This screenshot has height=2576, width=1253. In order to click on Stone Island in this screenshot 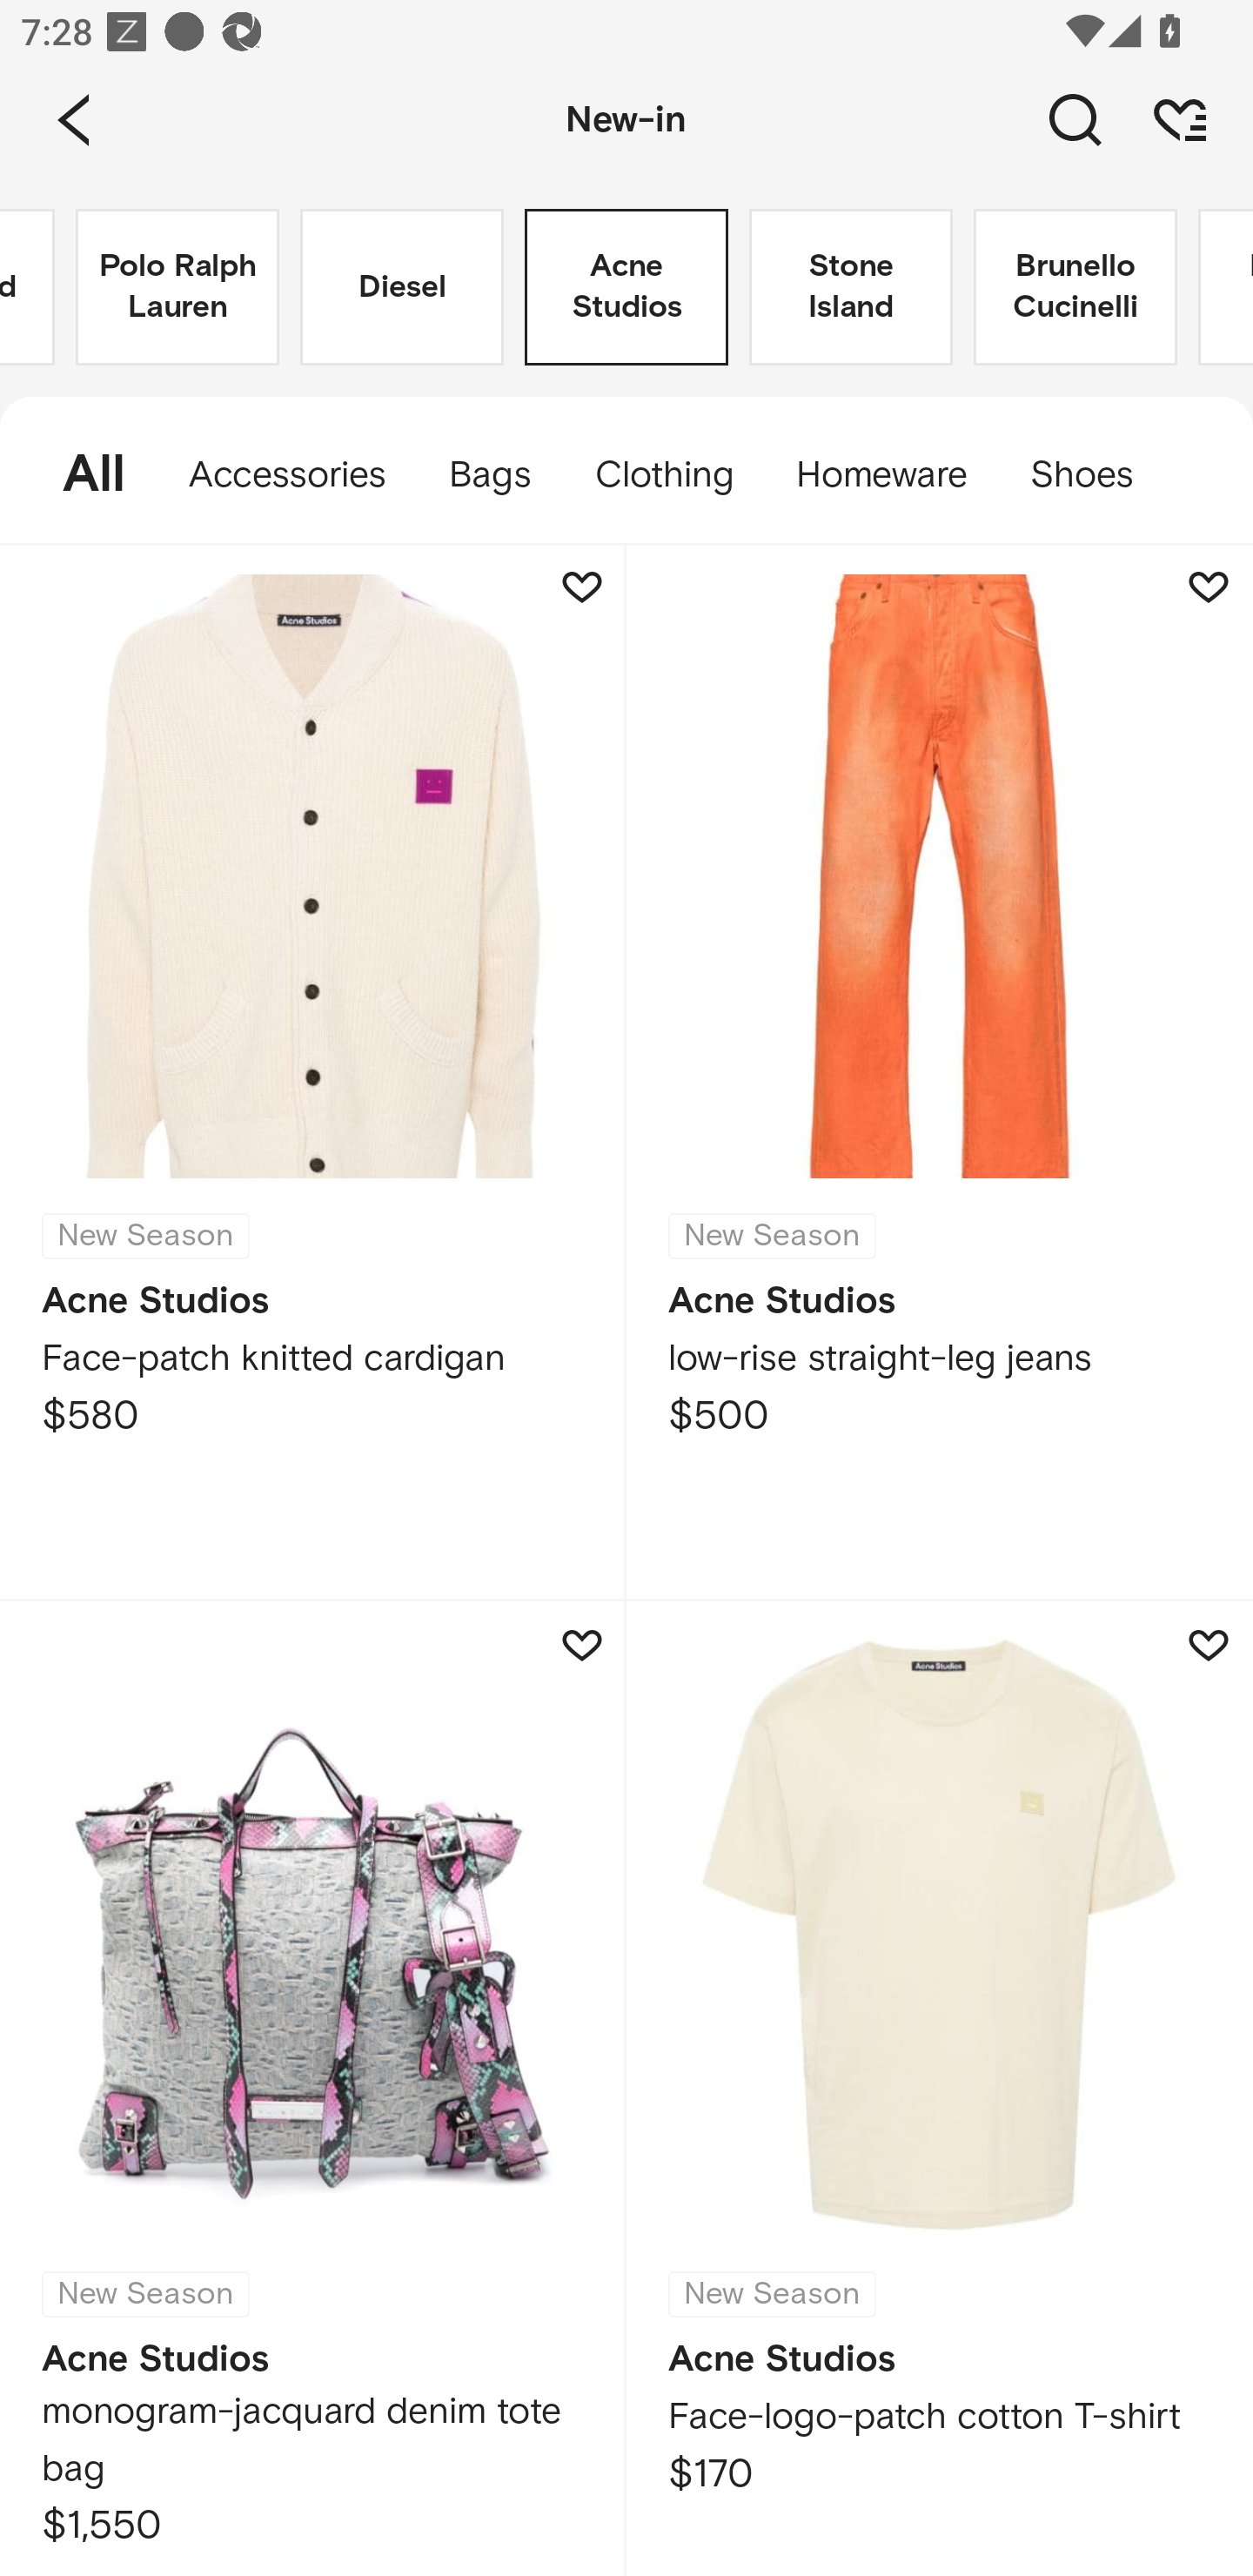, I will do `click(851, 287)`.